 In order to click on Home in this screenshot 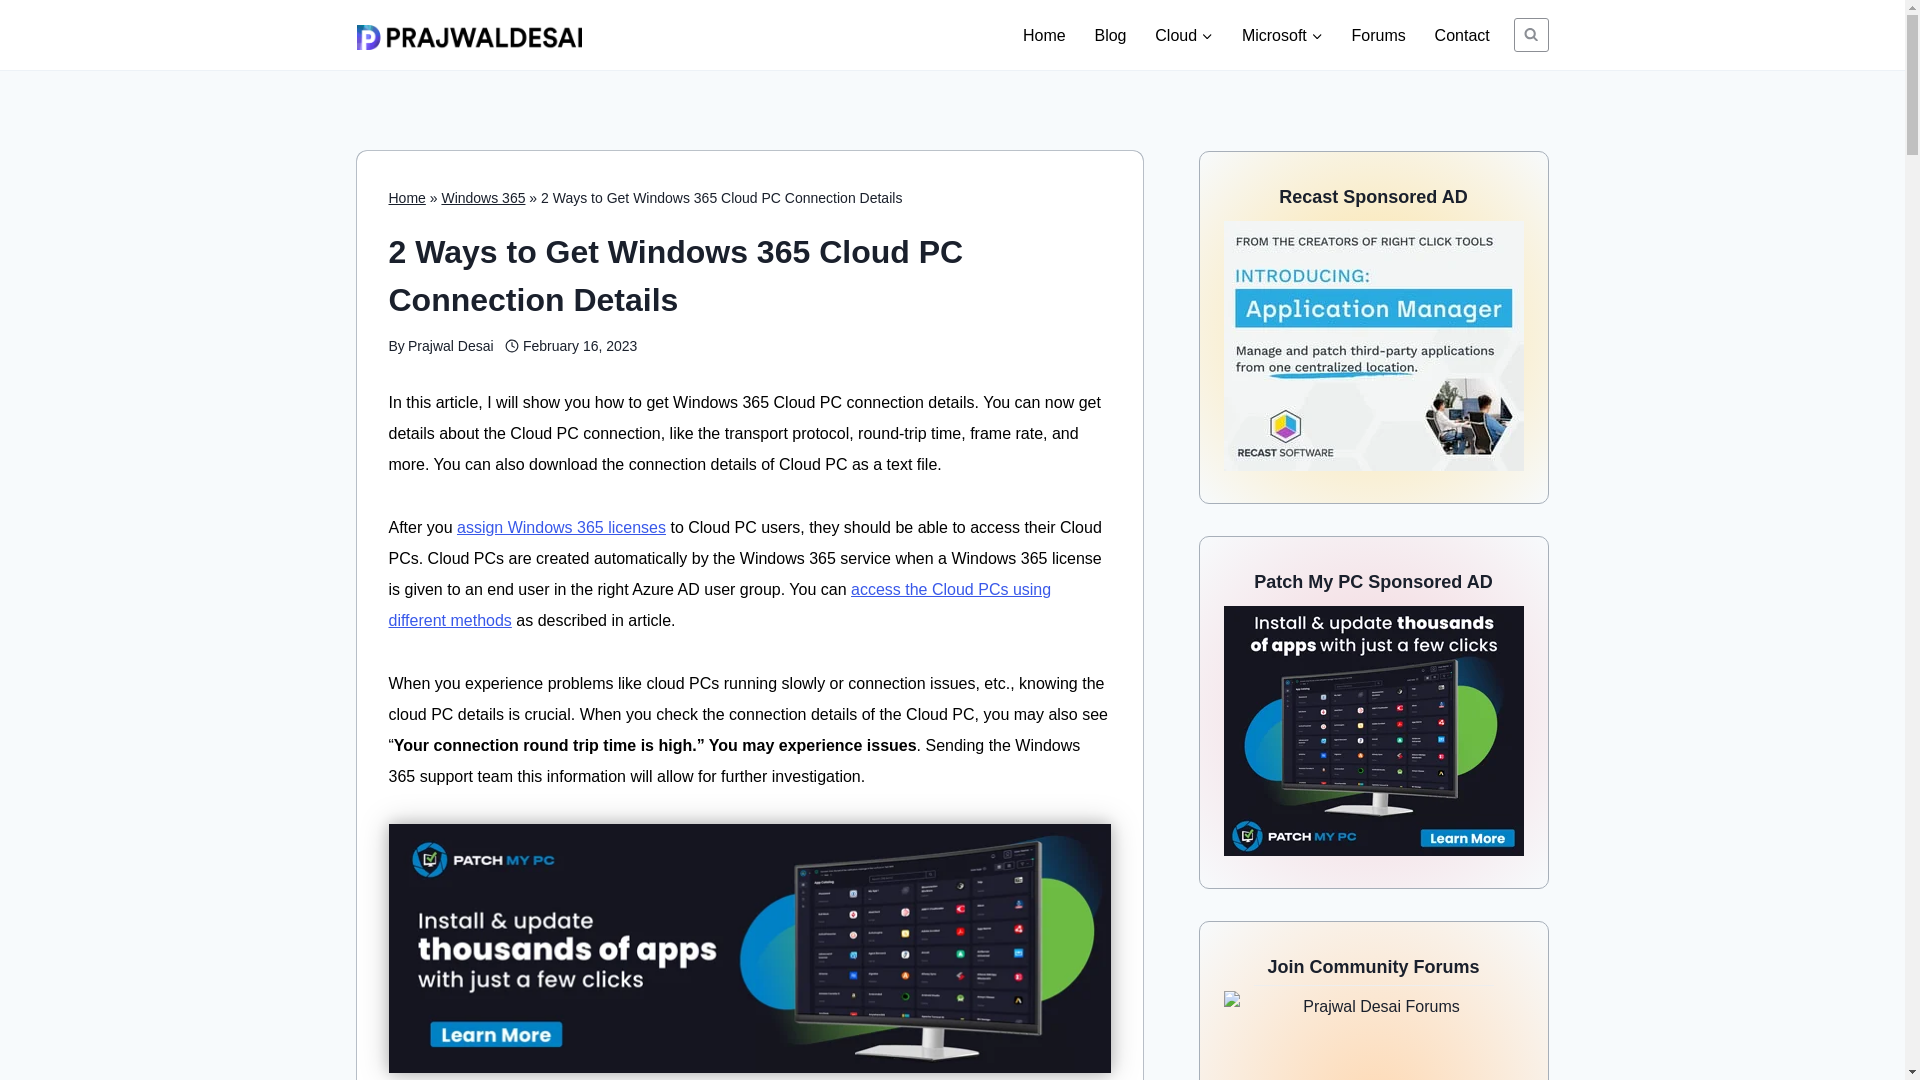, I will do `click(406, 198)`.